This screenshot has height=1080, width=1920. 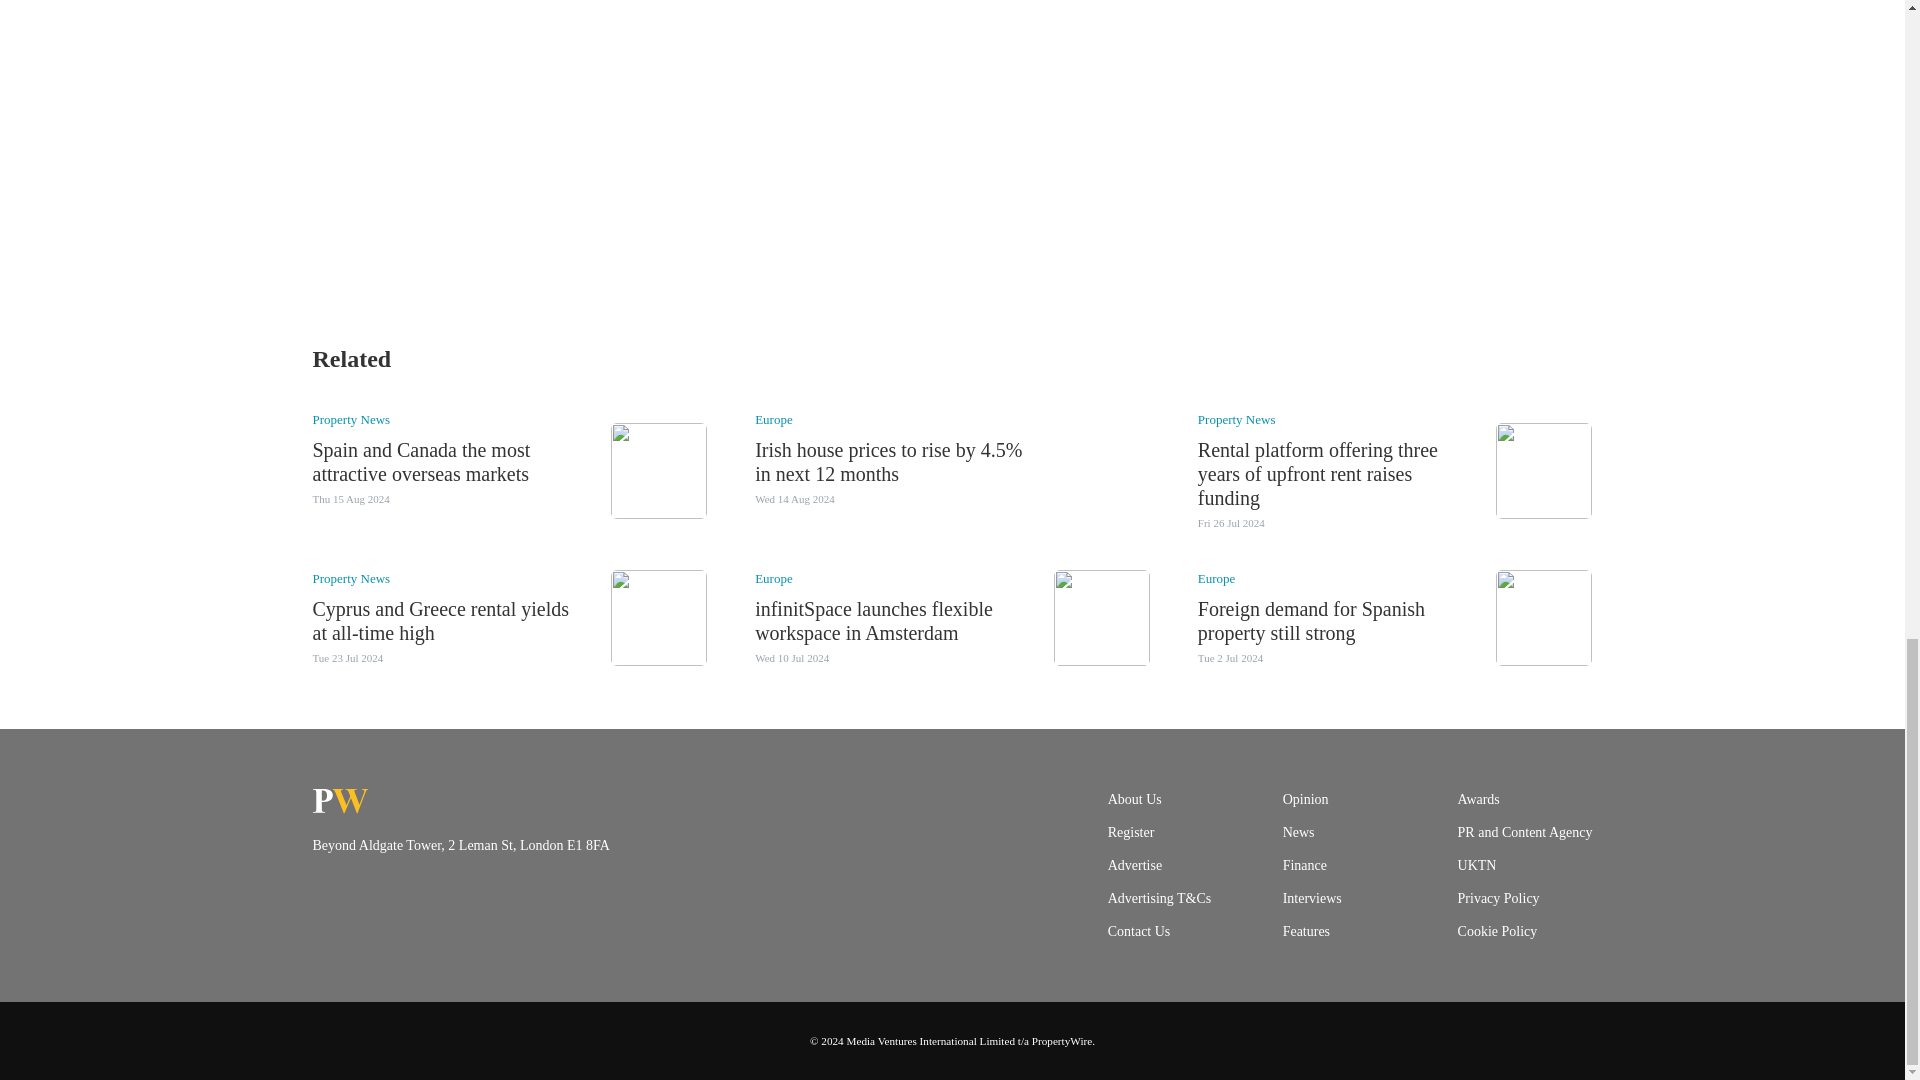 I want to click on Europe, so click(x=773, y=418).